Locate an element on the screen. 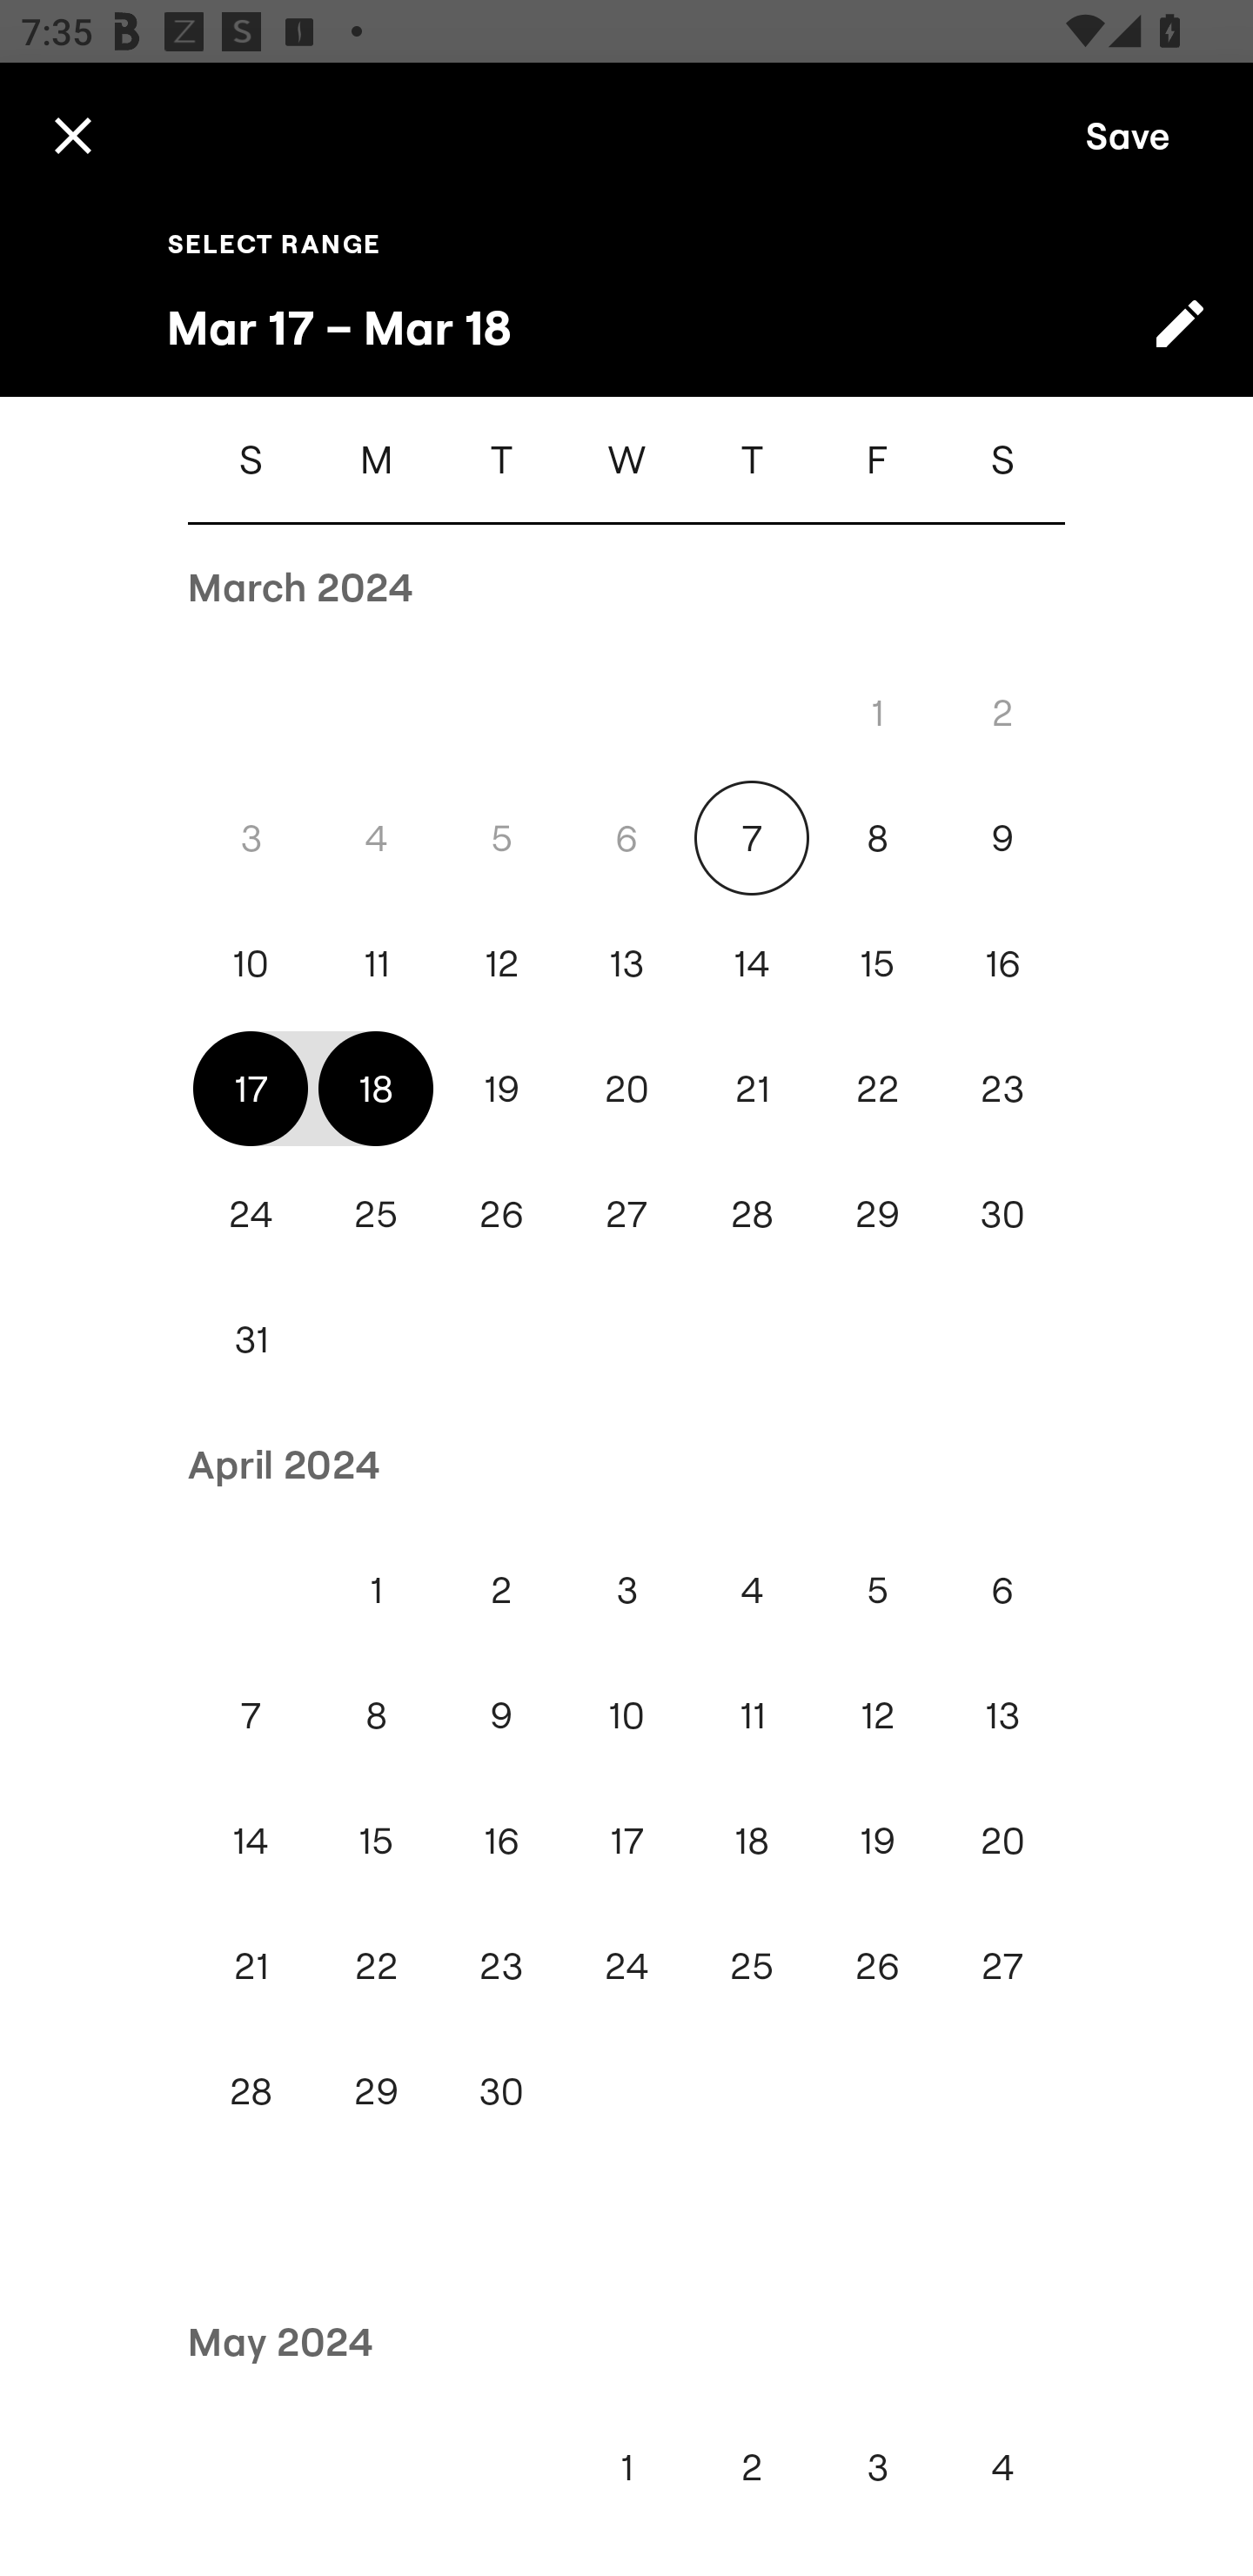  5 Fri, Apr 5 is located at coordinates (877, 1591).